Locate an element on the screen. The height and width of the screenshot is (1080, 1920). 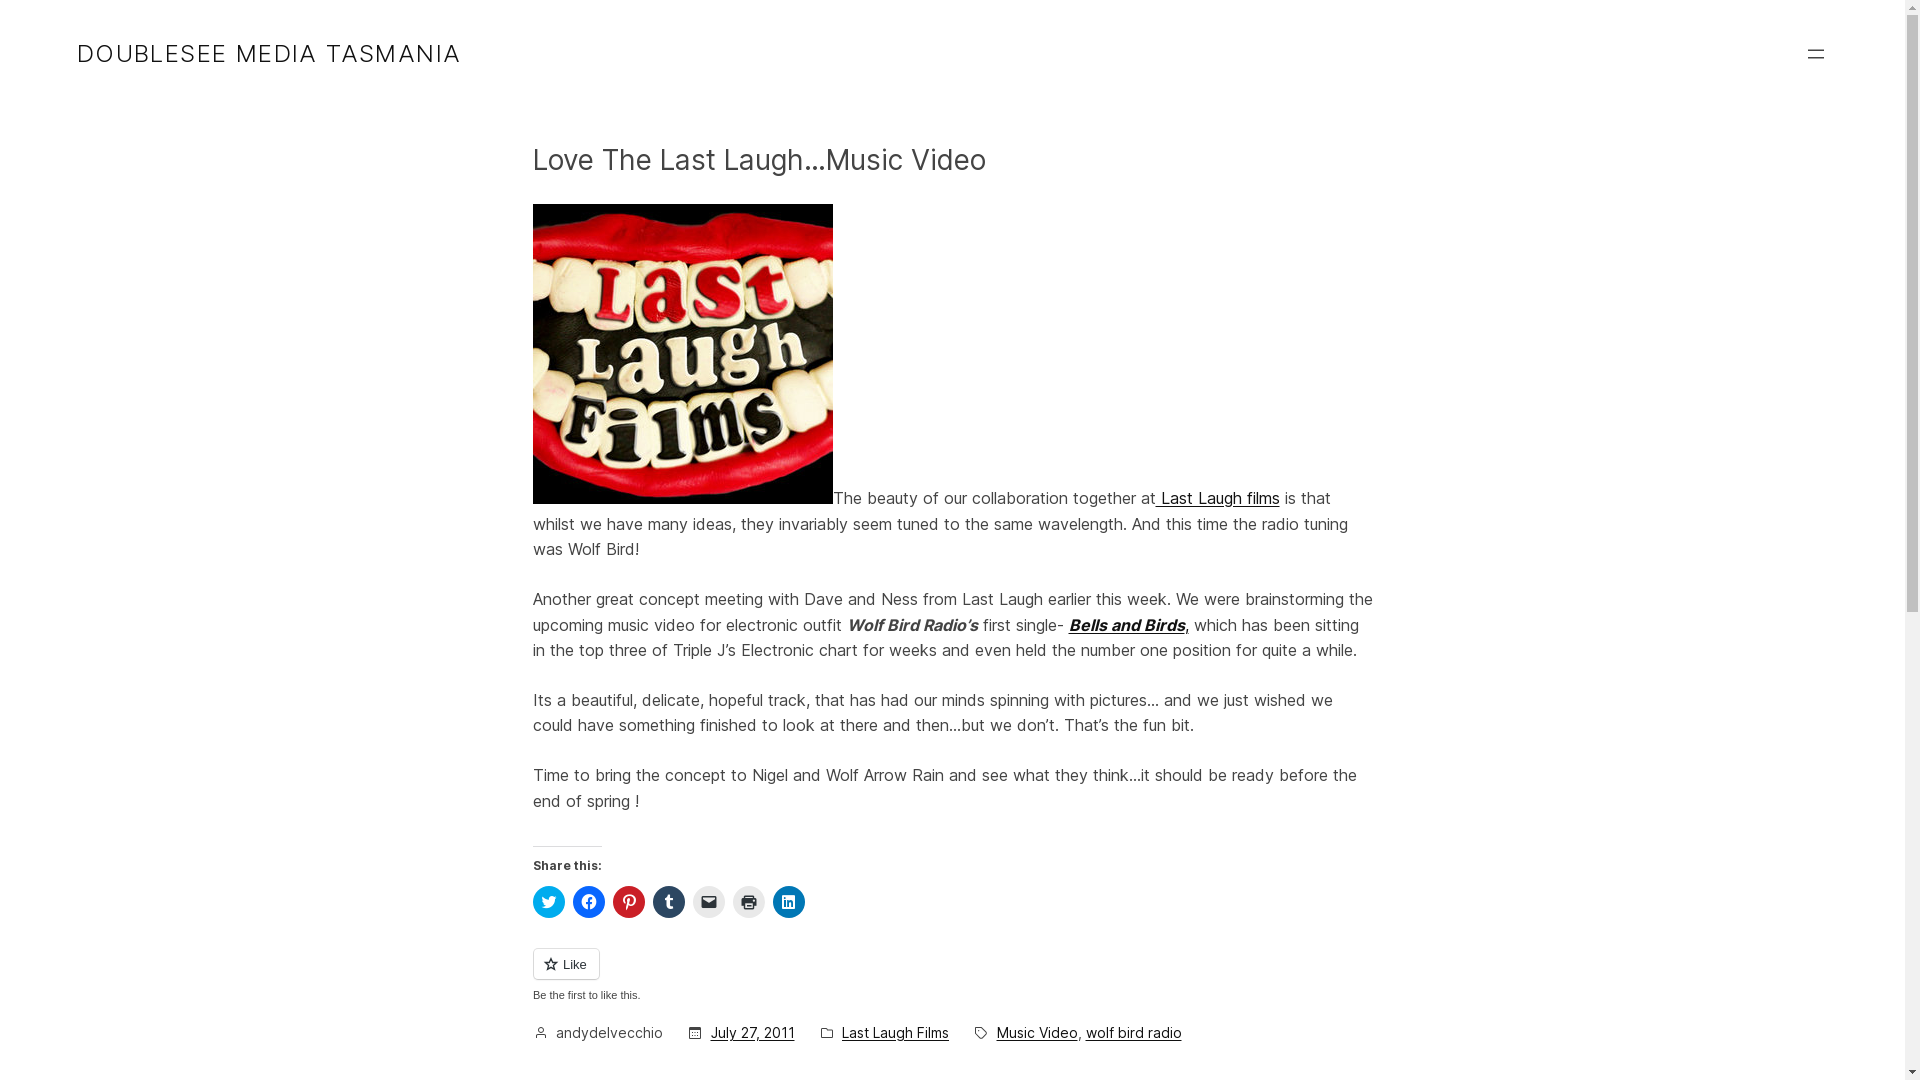
Click to share on Tumblr (Opens in new window) is located at coordinates (668, 902).